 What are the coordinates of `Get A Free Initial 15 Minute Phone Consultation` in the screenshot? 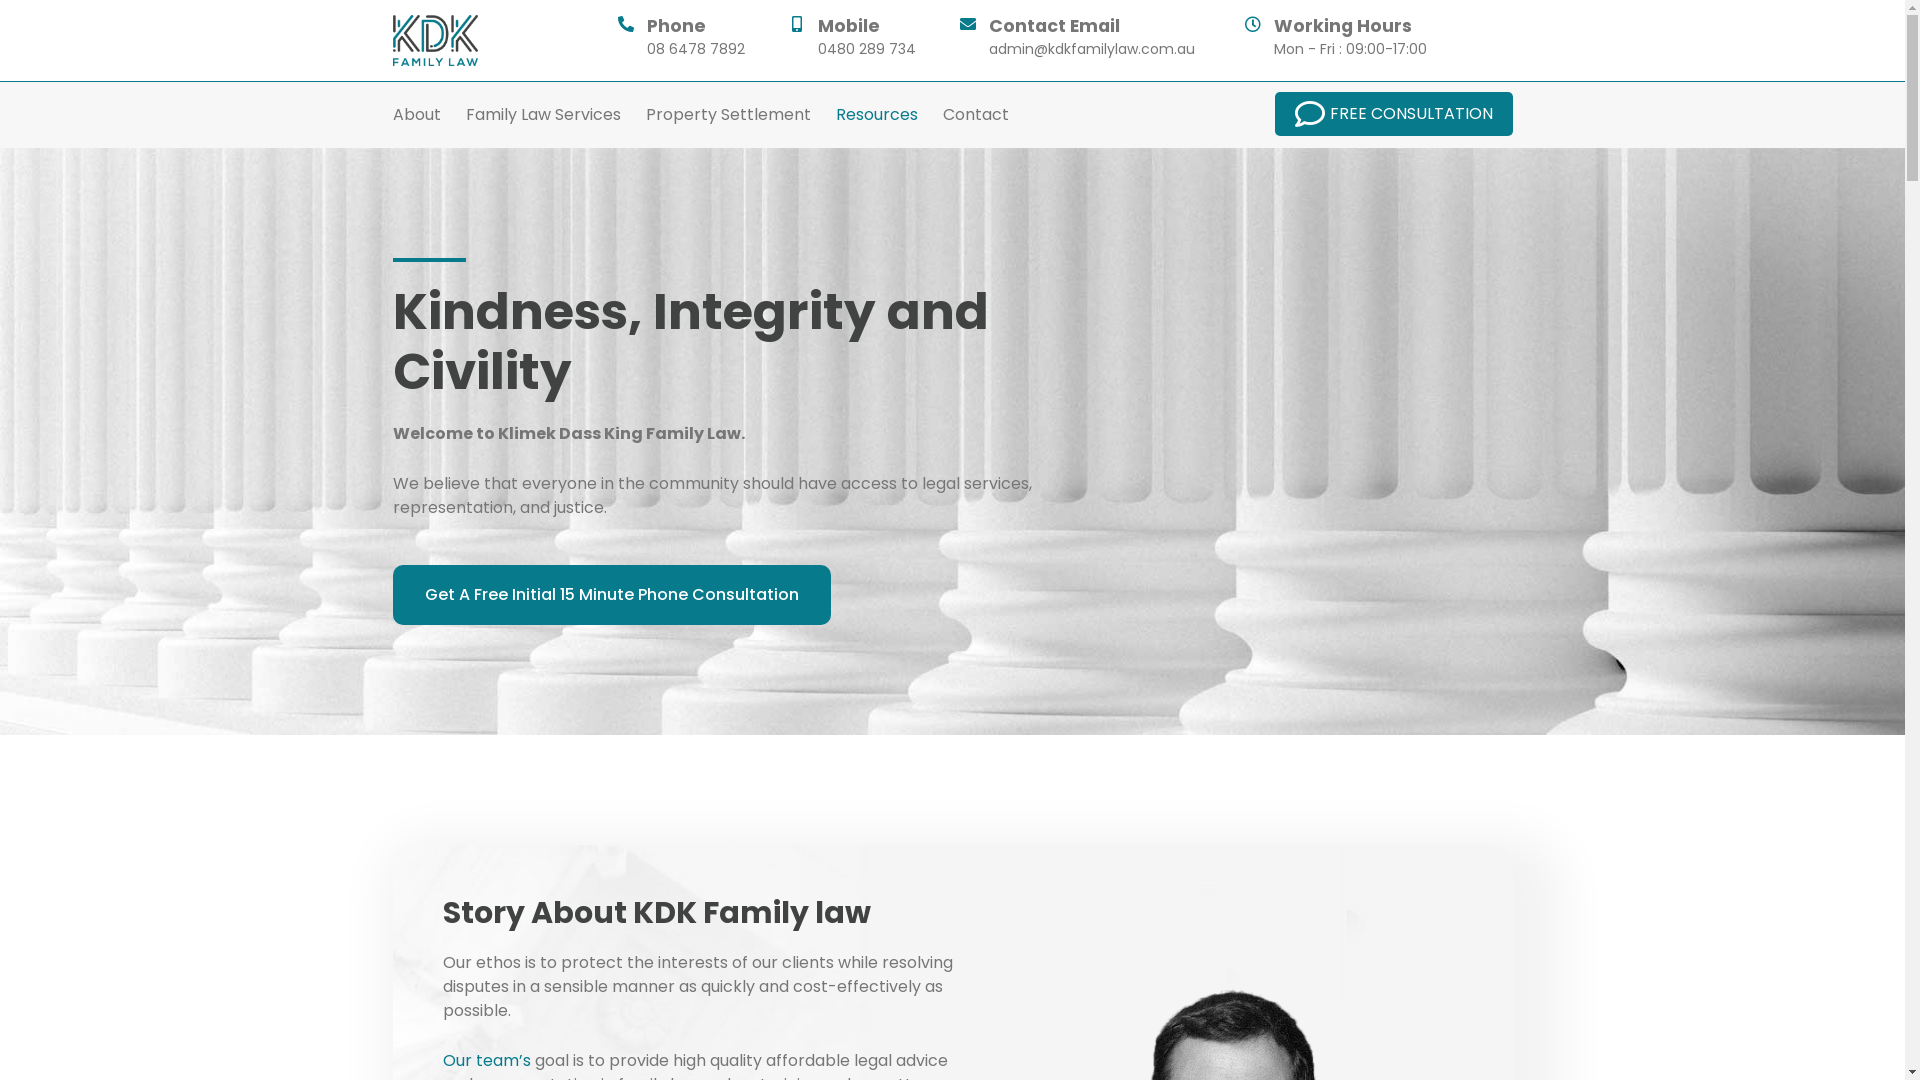 It's located at (611, 595).